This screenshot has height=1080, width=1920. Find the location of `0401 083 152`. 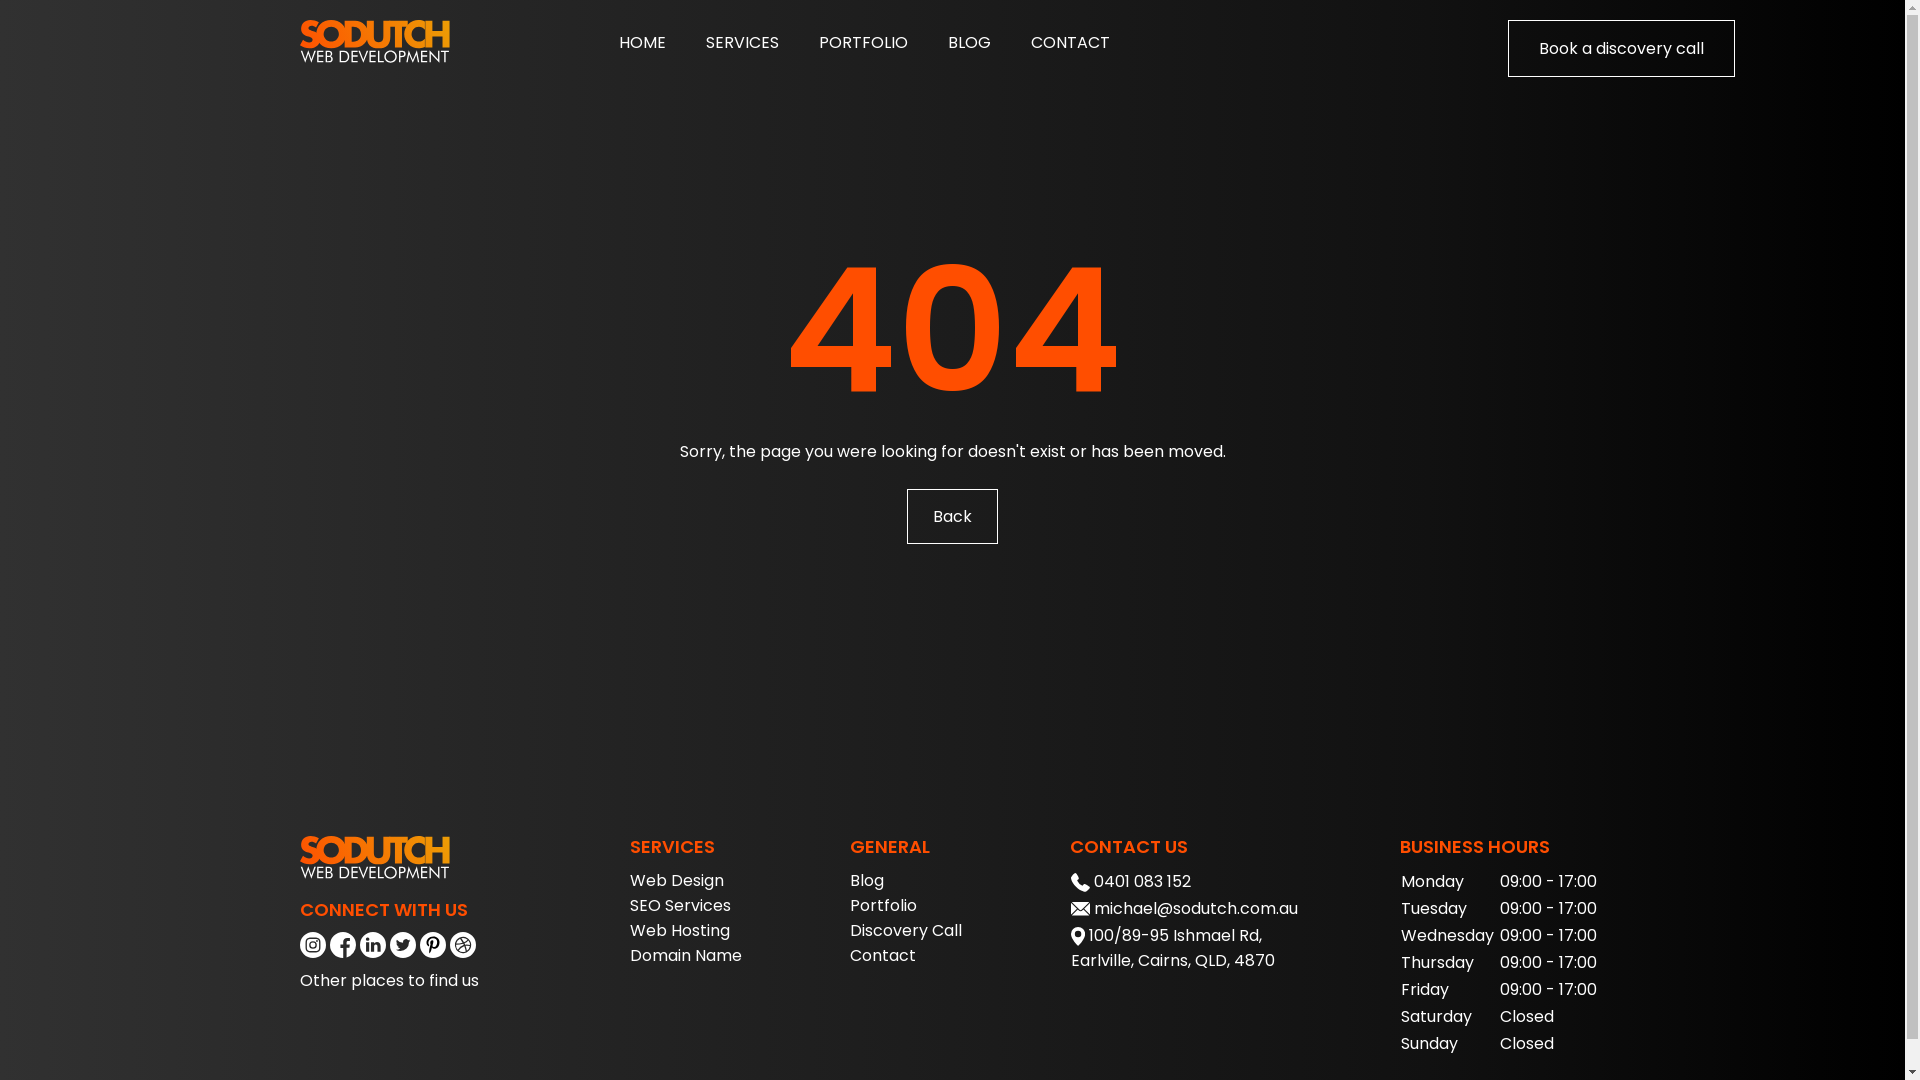

0401 083 152 is located at coordinates (1142, 882).